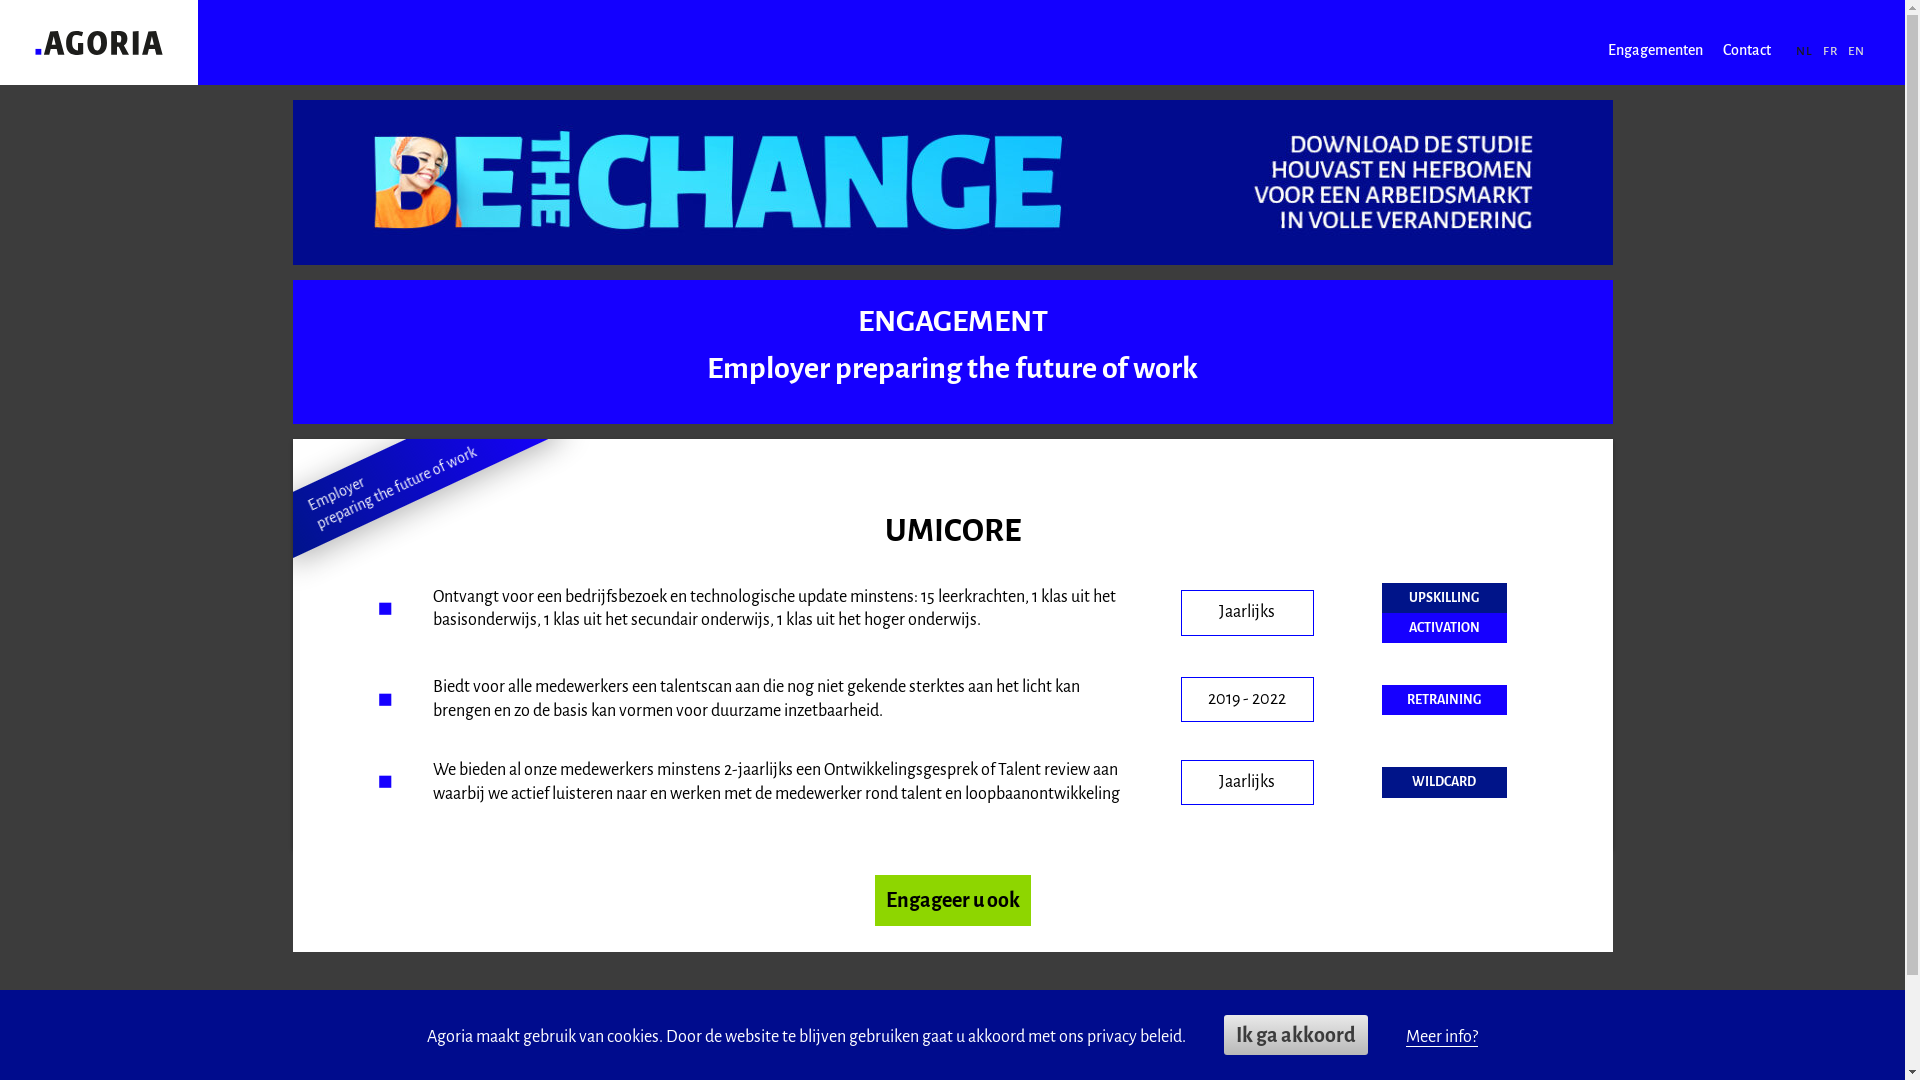  Describe the element at coordinates (1296, 1035) in the screenshot. I see `Ik ga akkoord` at that location.